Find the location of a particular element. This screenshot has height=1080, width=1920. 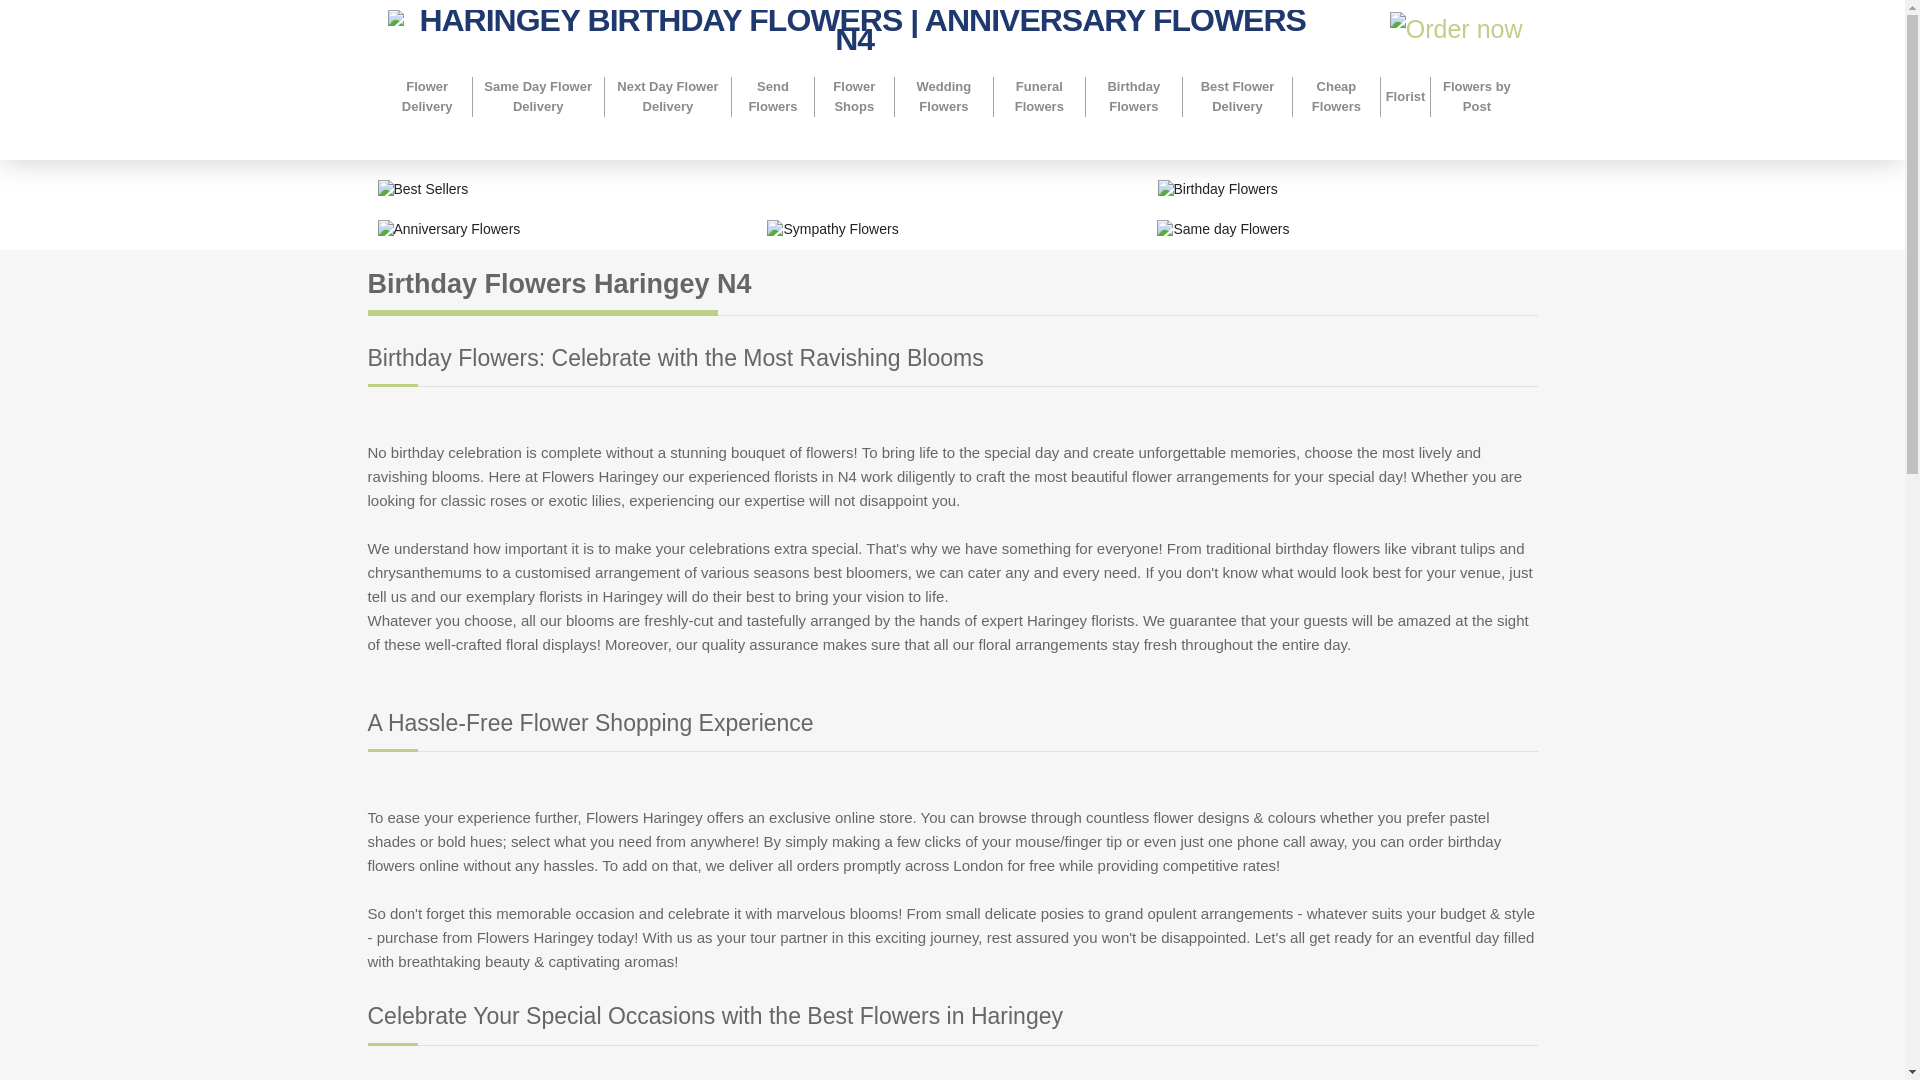

Best Sellers  is located at coordinates (758, 190).